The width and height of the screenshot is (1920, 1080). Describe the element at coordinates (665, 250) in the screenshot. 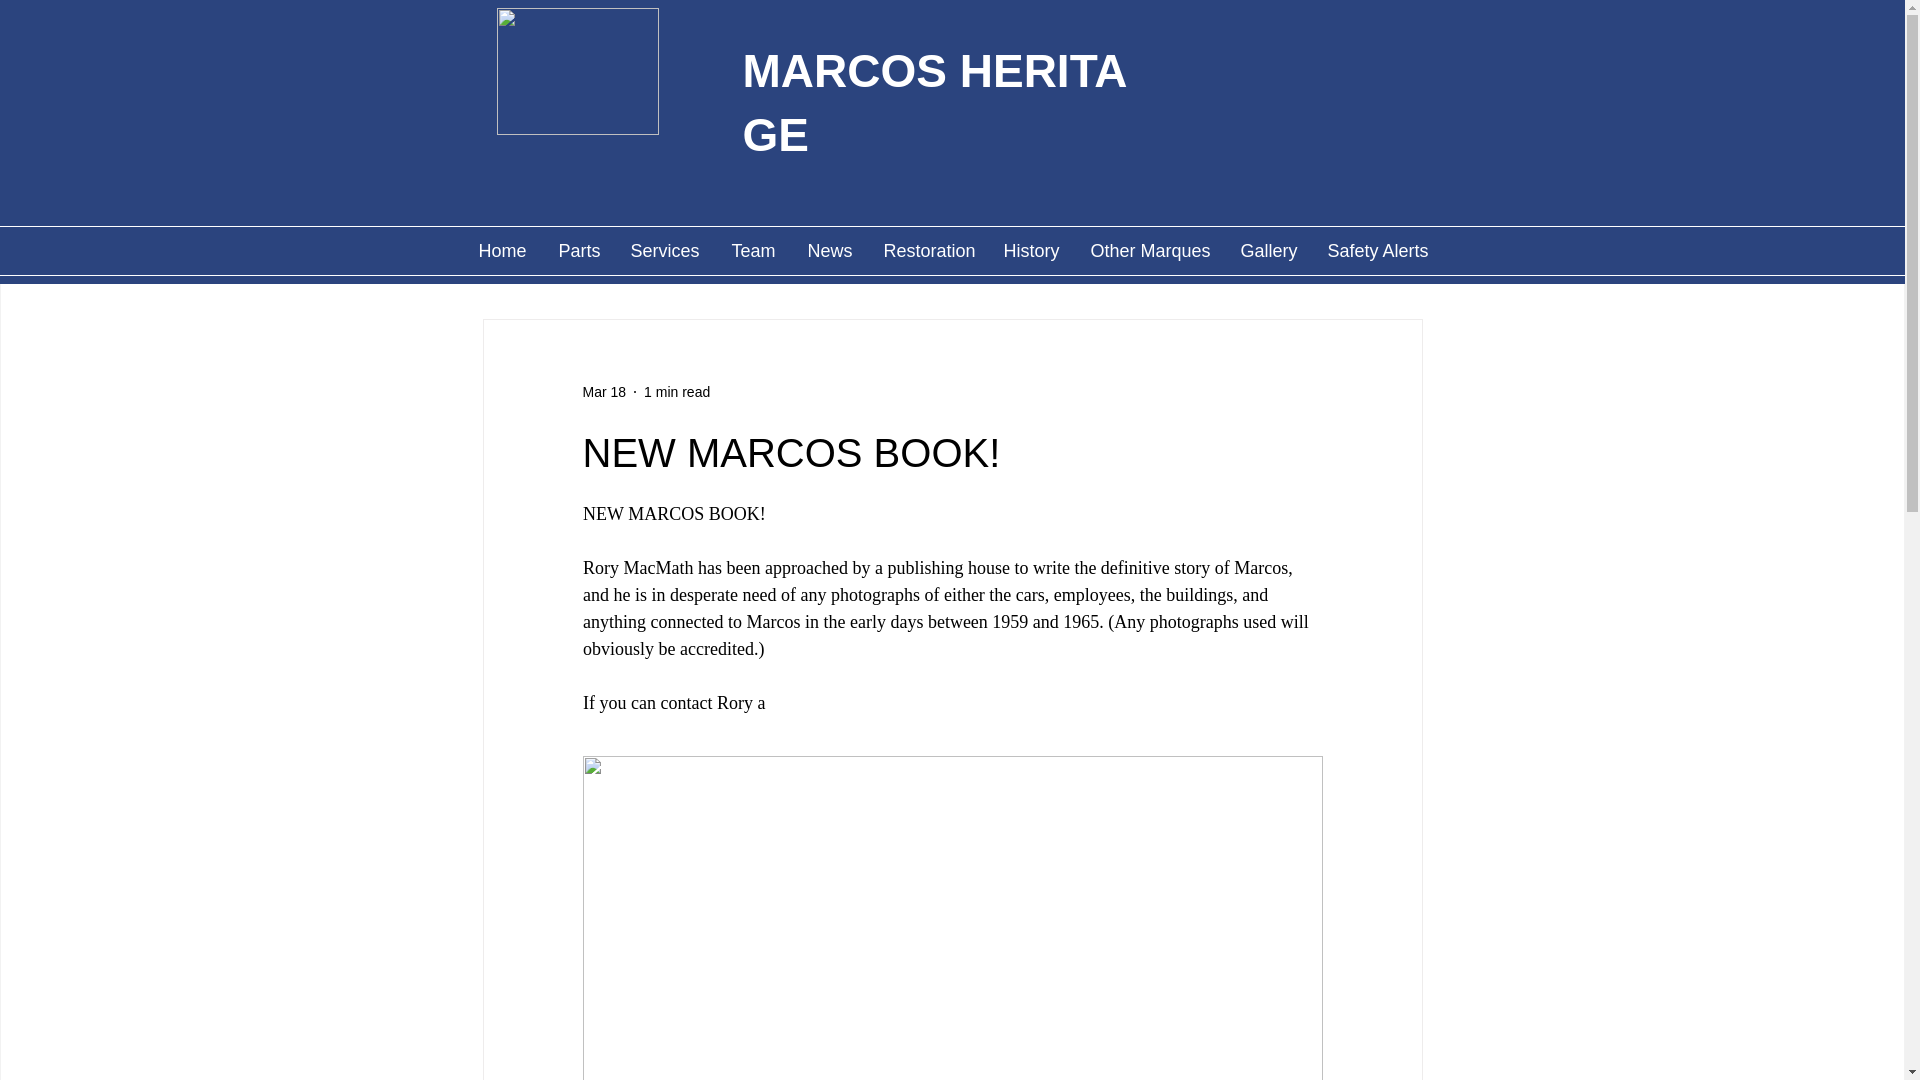

I see `Services` at that location.